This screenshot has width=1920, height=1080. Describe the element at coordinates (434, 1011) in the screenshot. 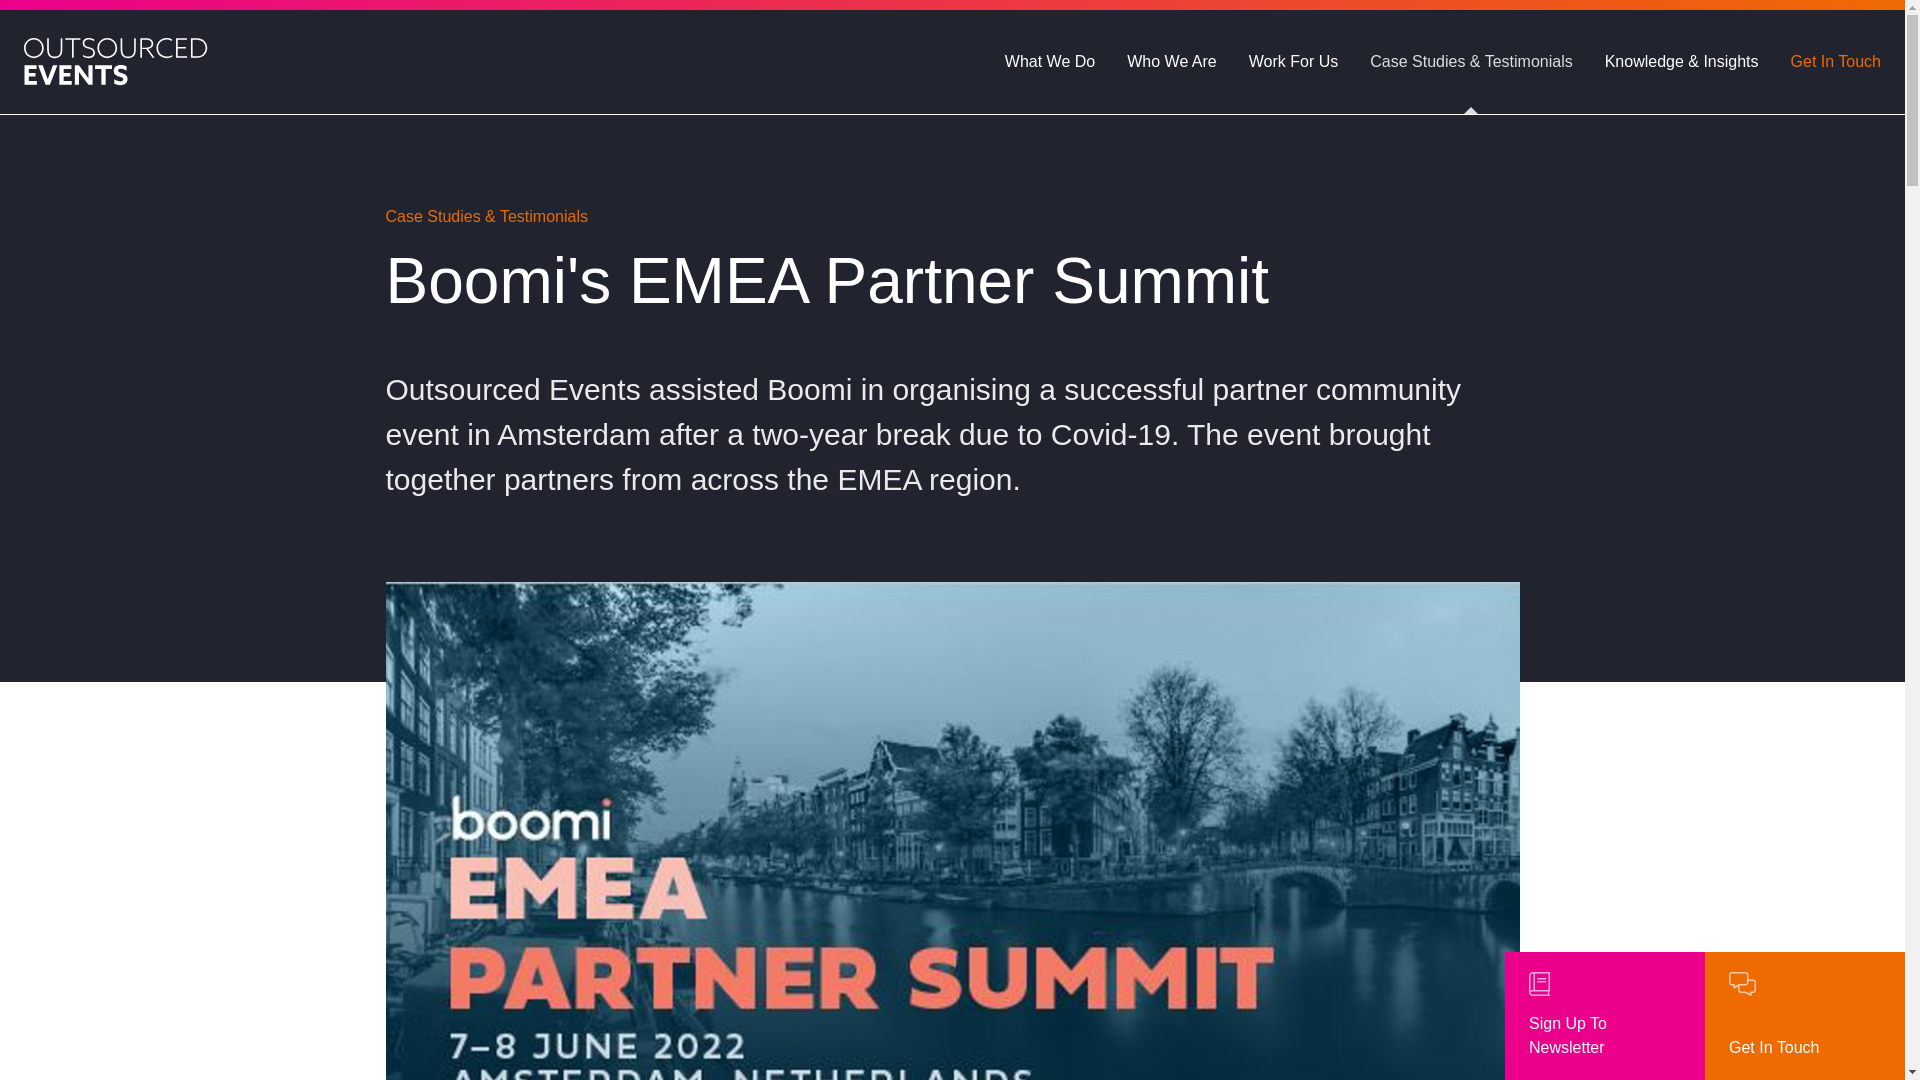

I see `Cookie Policy` at that location.